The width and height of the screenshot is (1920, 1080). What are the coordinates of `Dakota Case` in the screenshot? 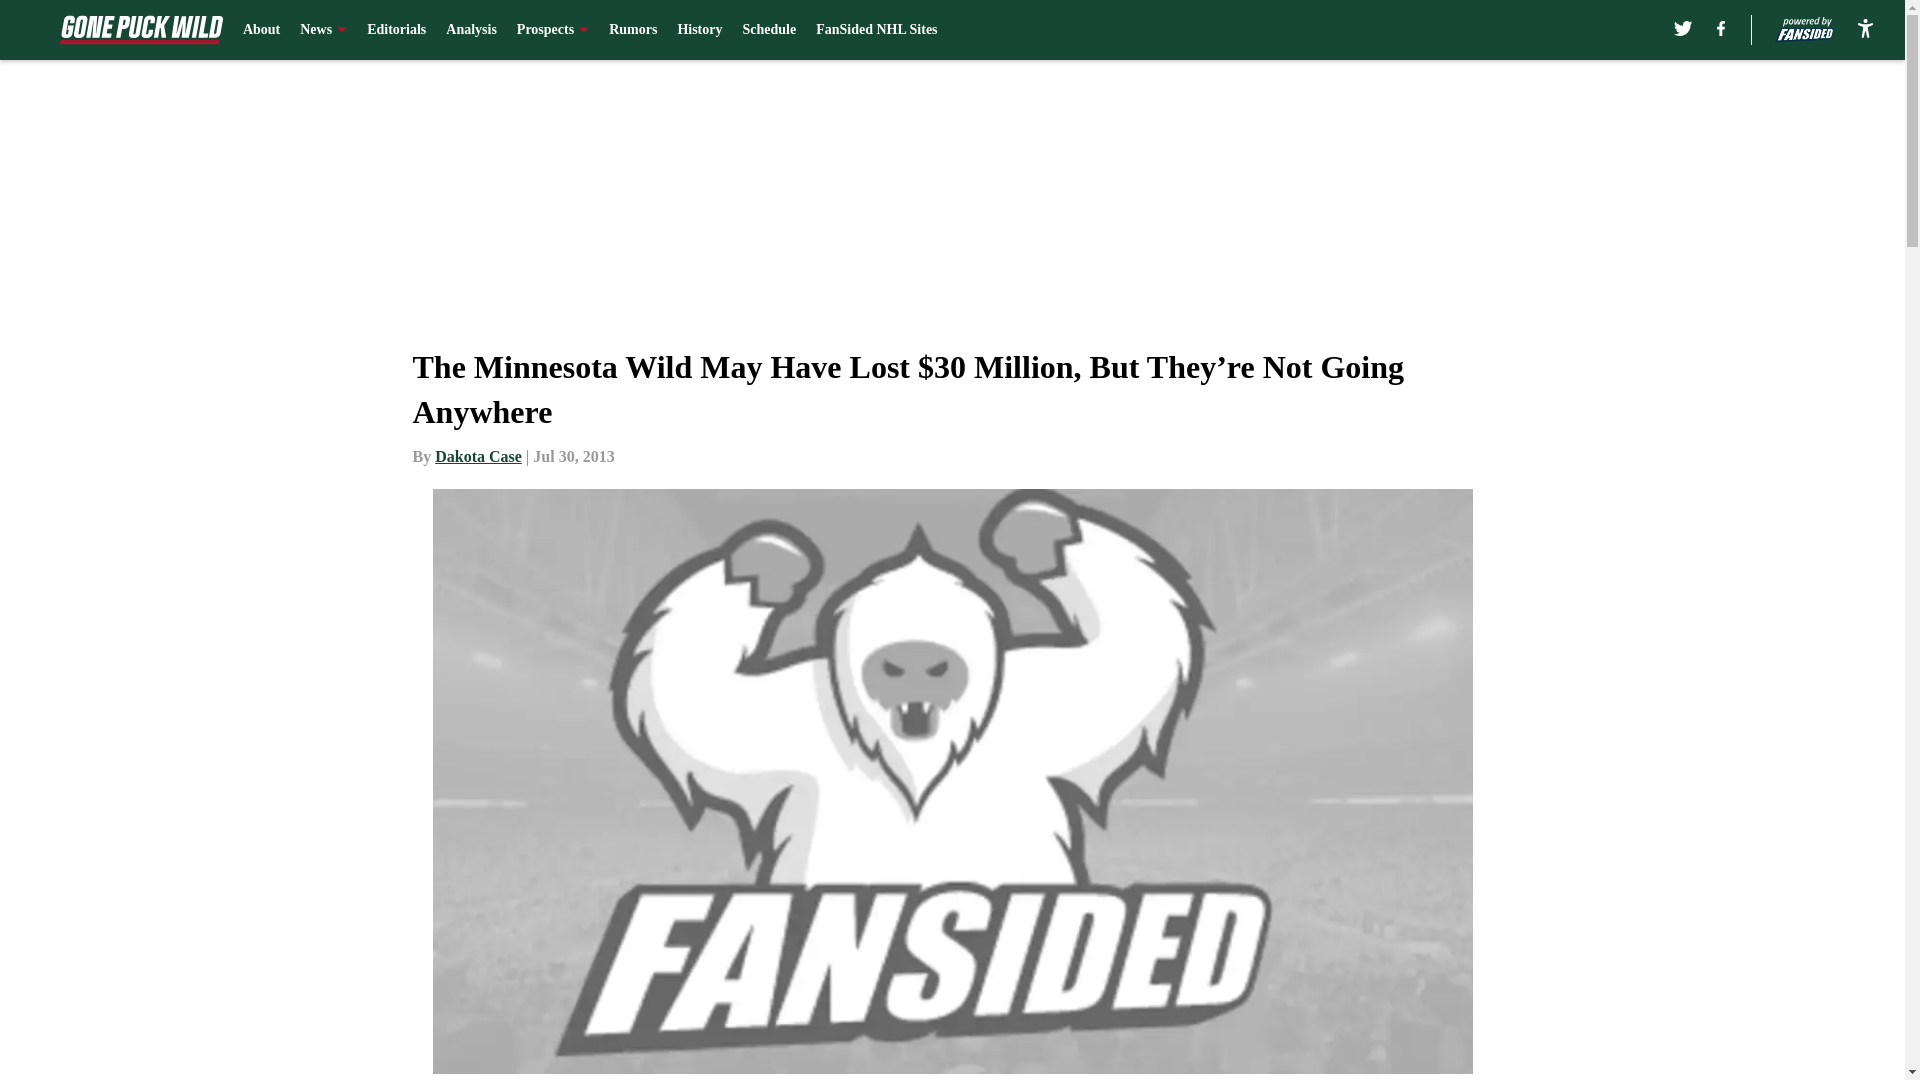 It's located at (478, 456).